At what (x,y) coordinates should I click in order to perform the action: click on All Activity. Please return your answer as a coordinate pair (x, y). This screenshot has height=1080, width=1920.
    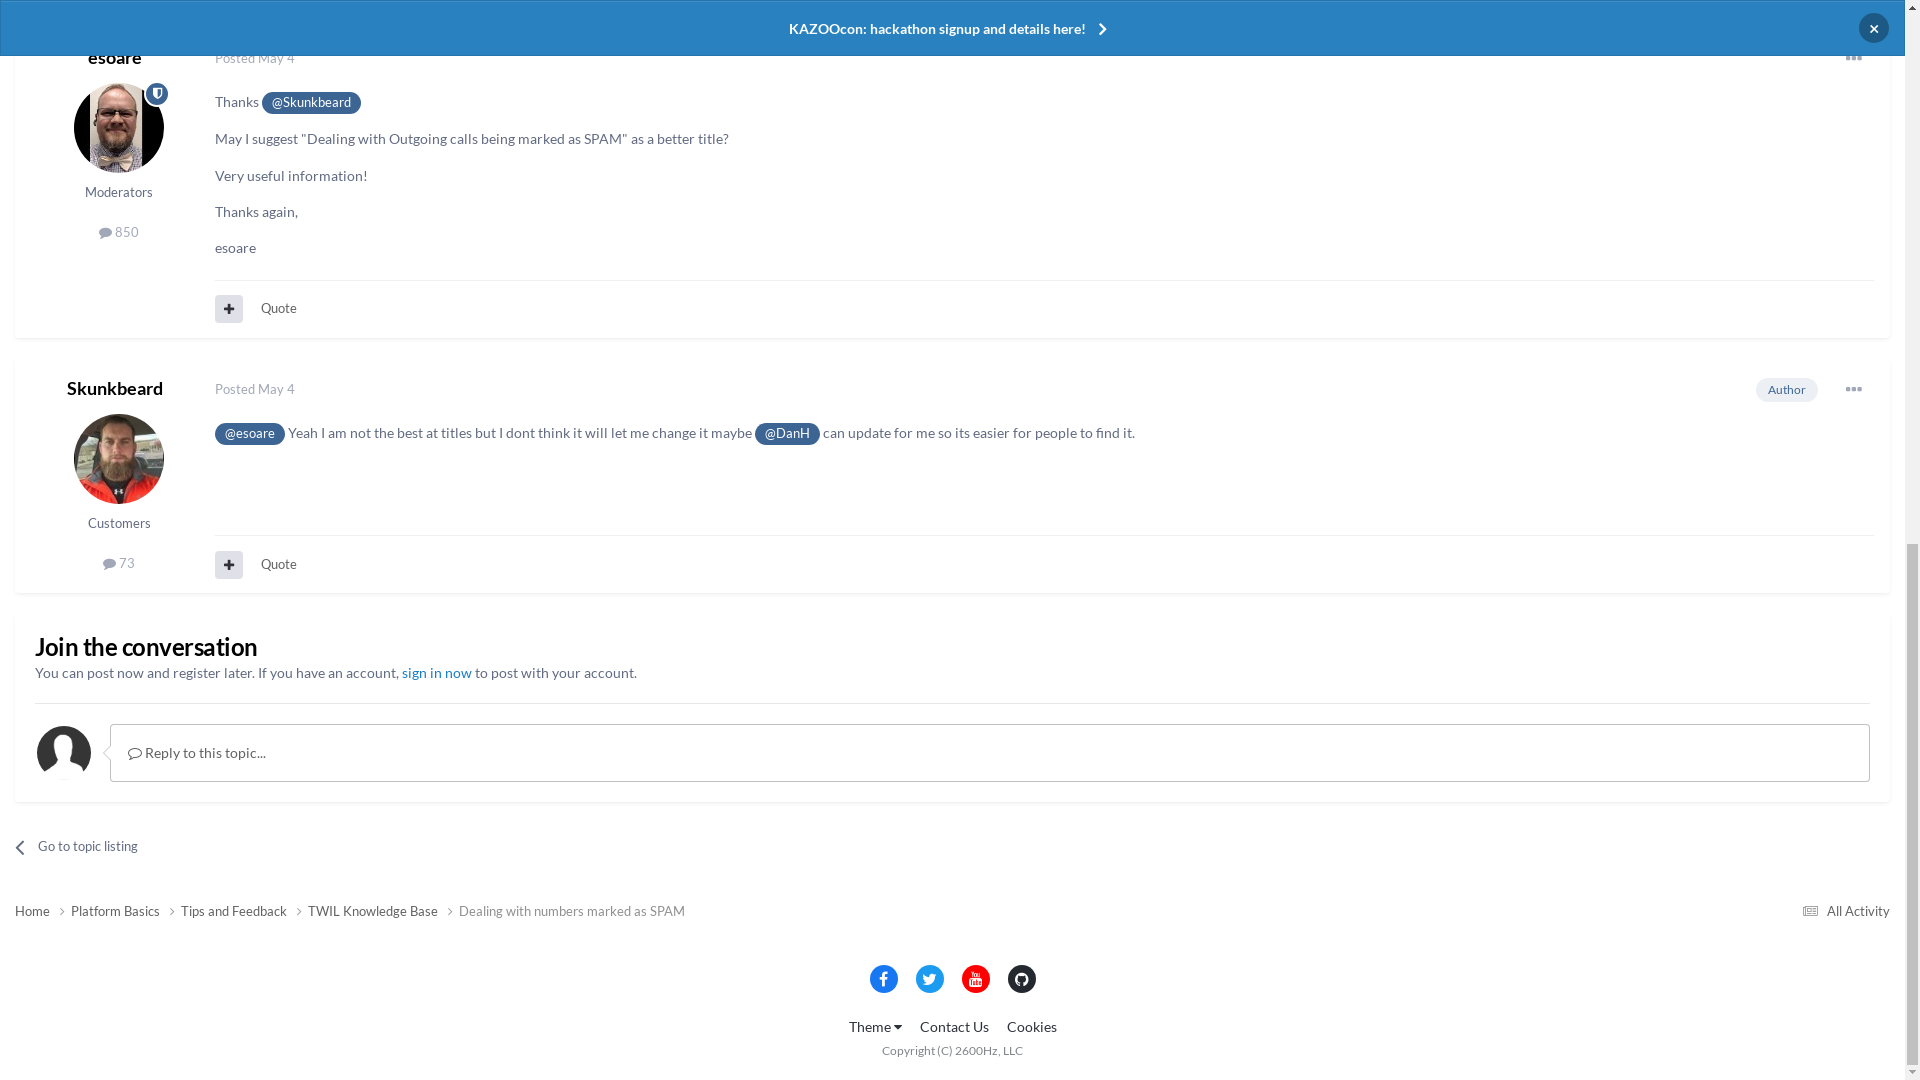
    Looking at the image, I should click on (1843, 264).